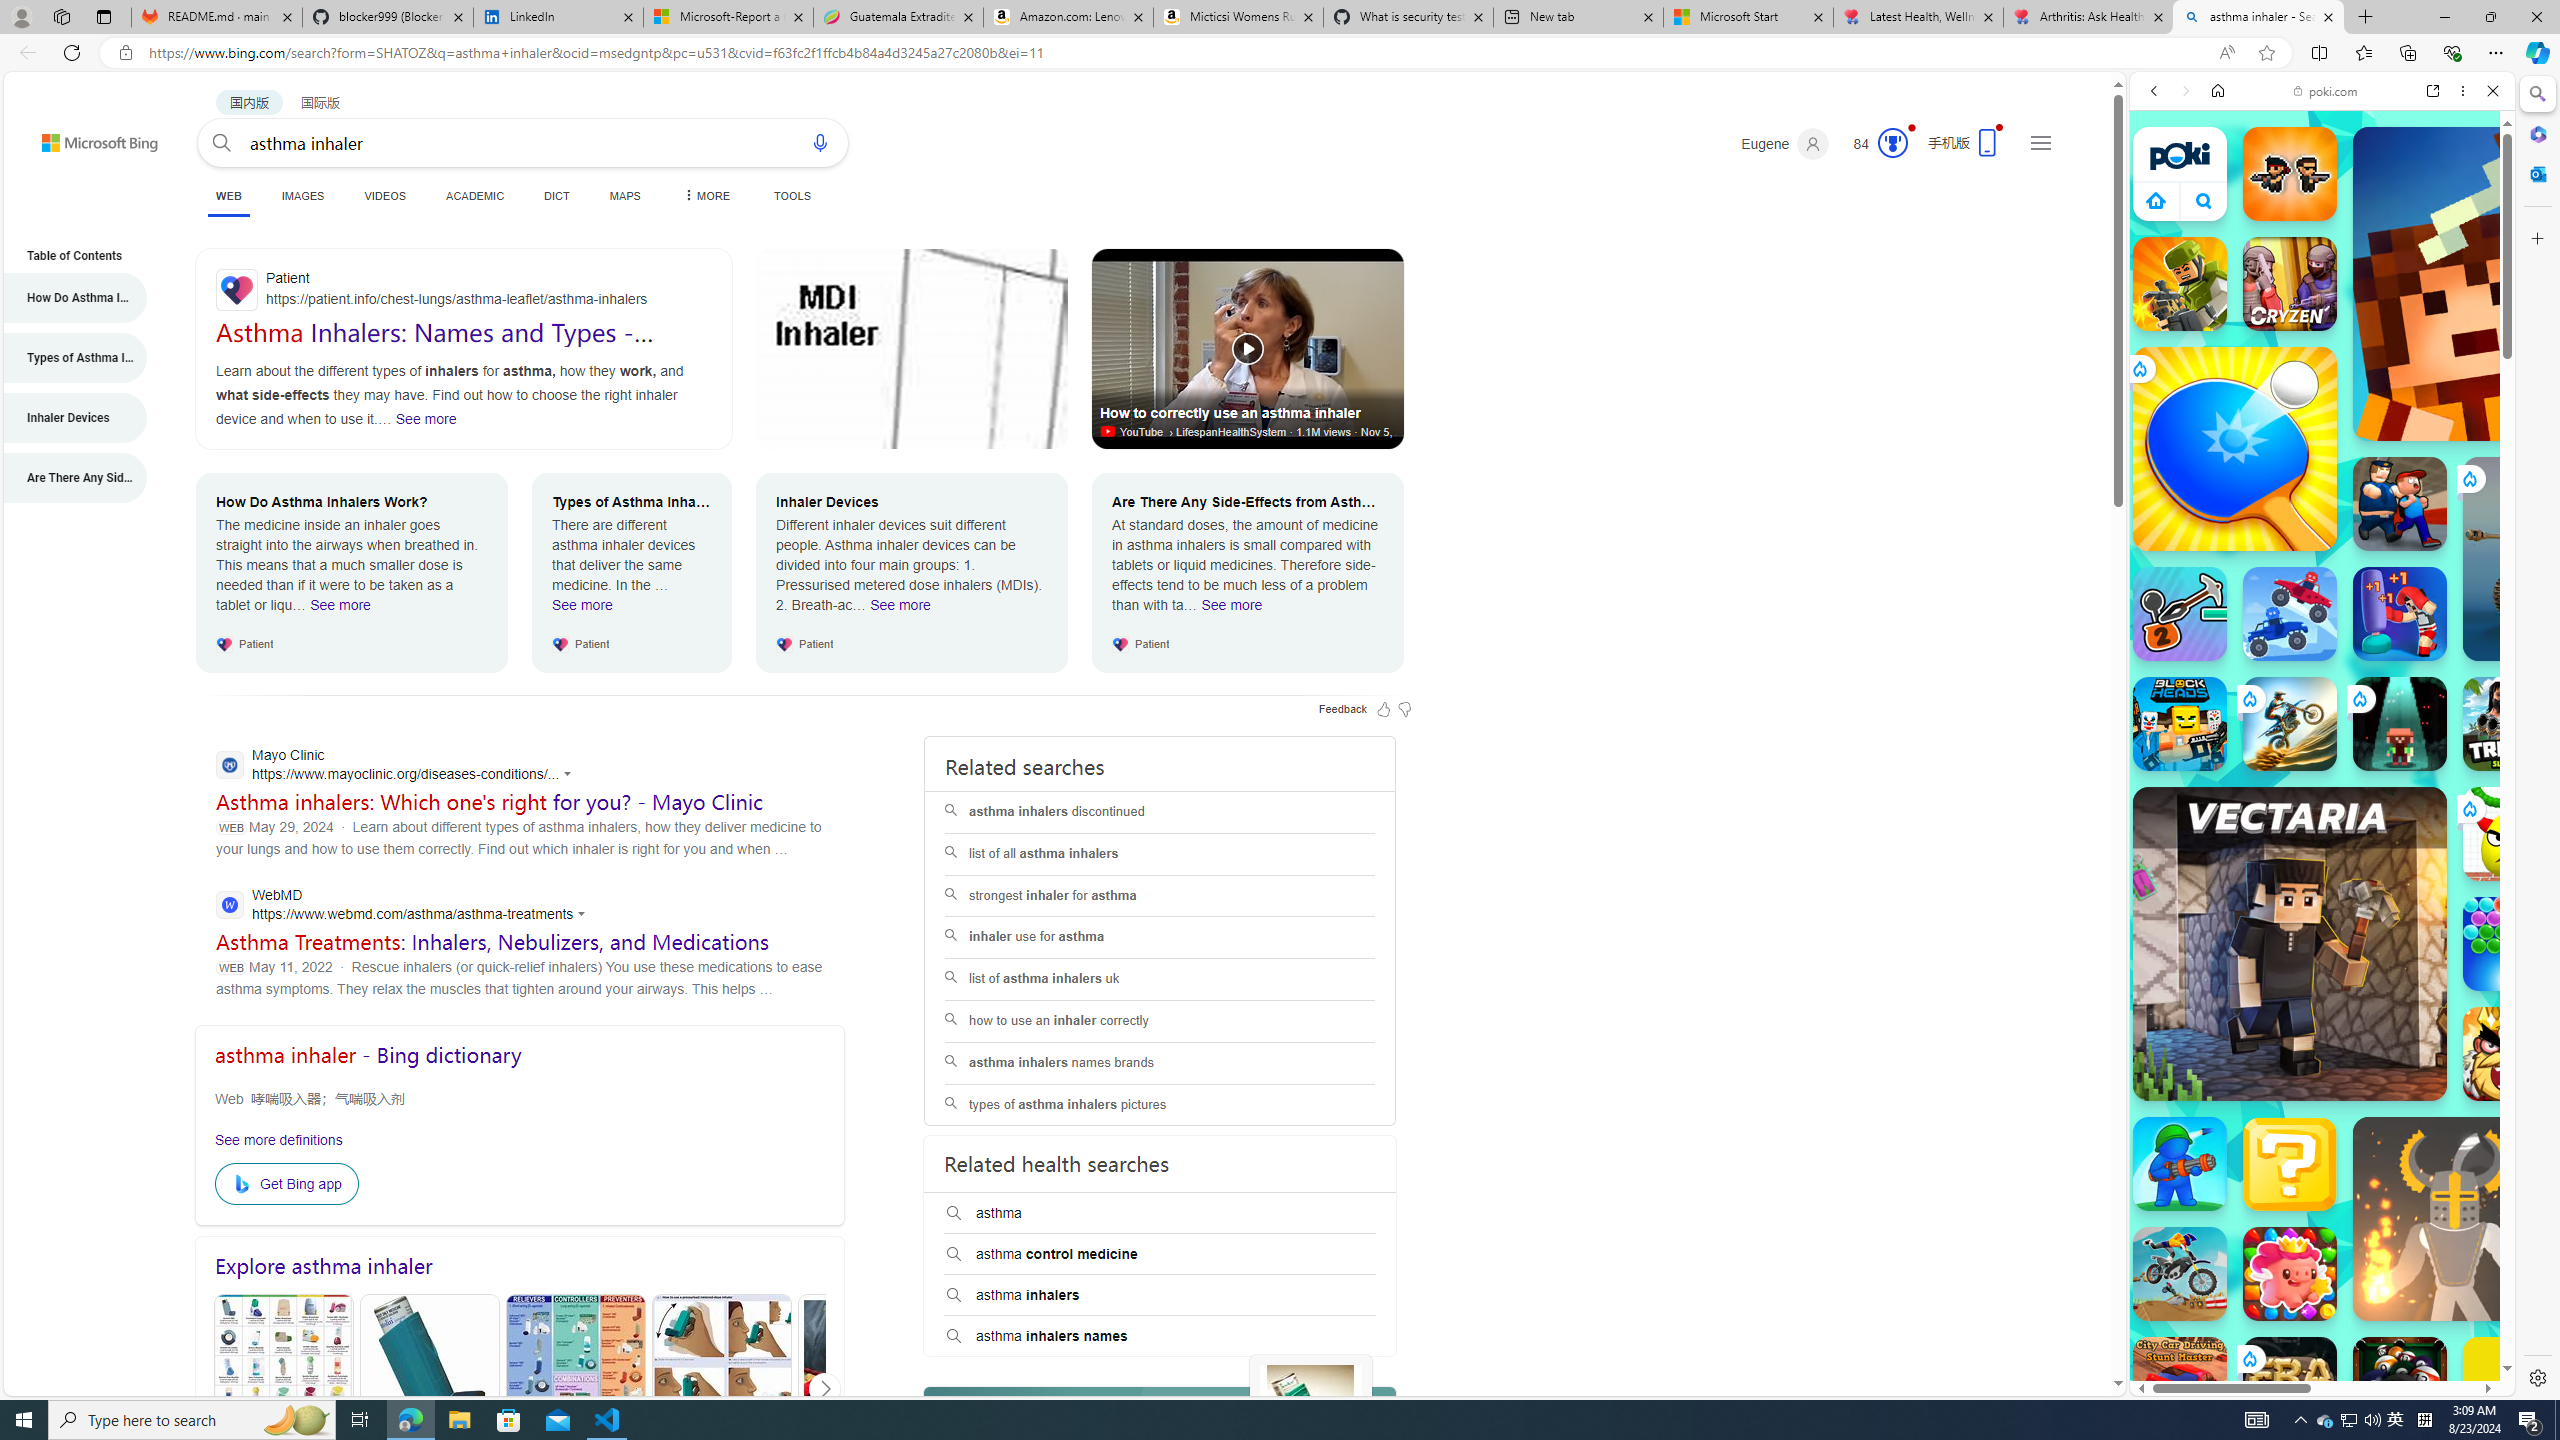 This screenshot has width=2560, height=1440. What do you see at coordinates (2073, 1324) in the screenshot?
I see `Search more` at bounding box center [2073, 1324].